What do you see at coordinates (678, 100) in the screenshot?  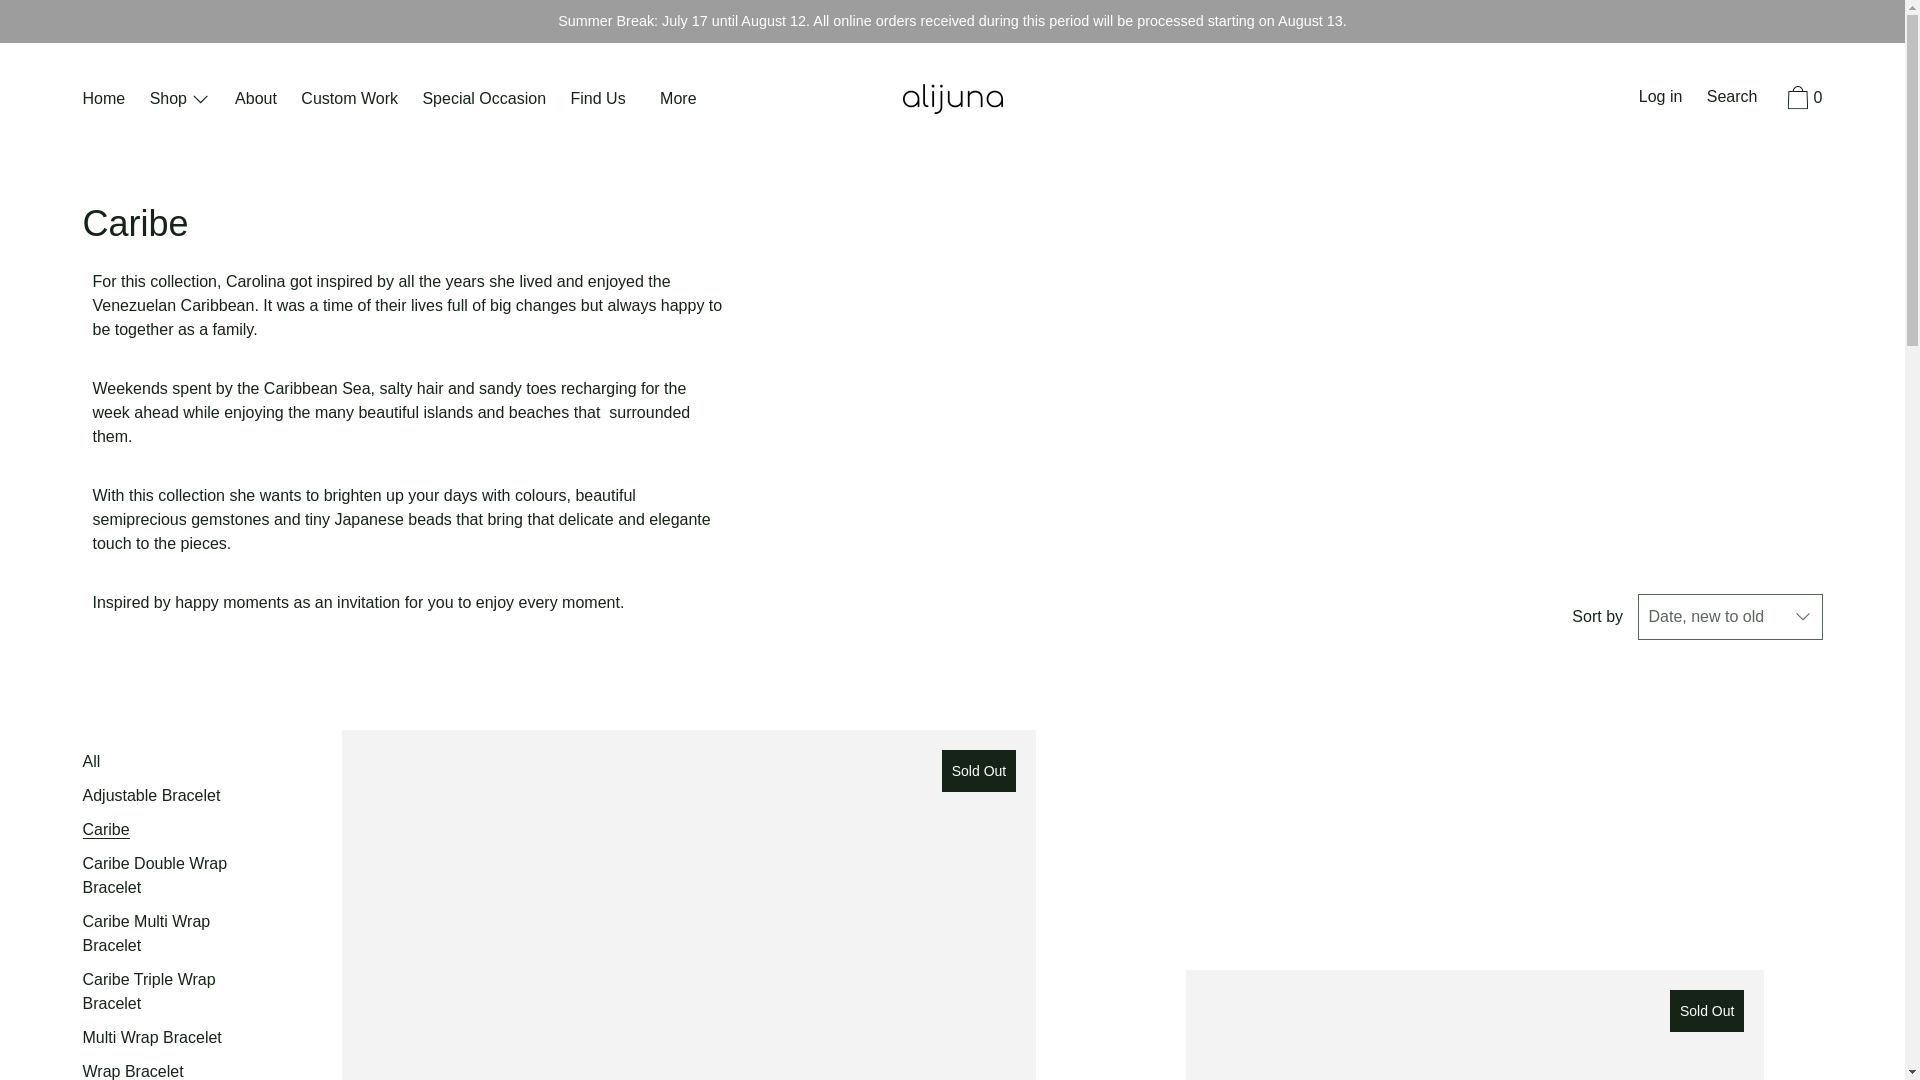 I see `More` at bounding box center [678, 100].